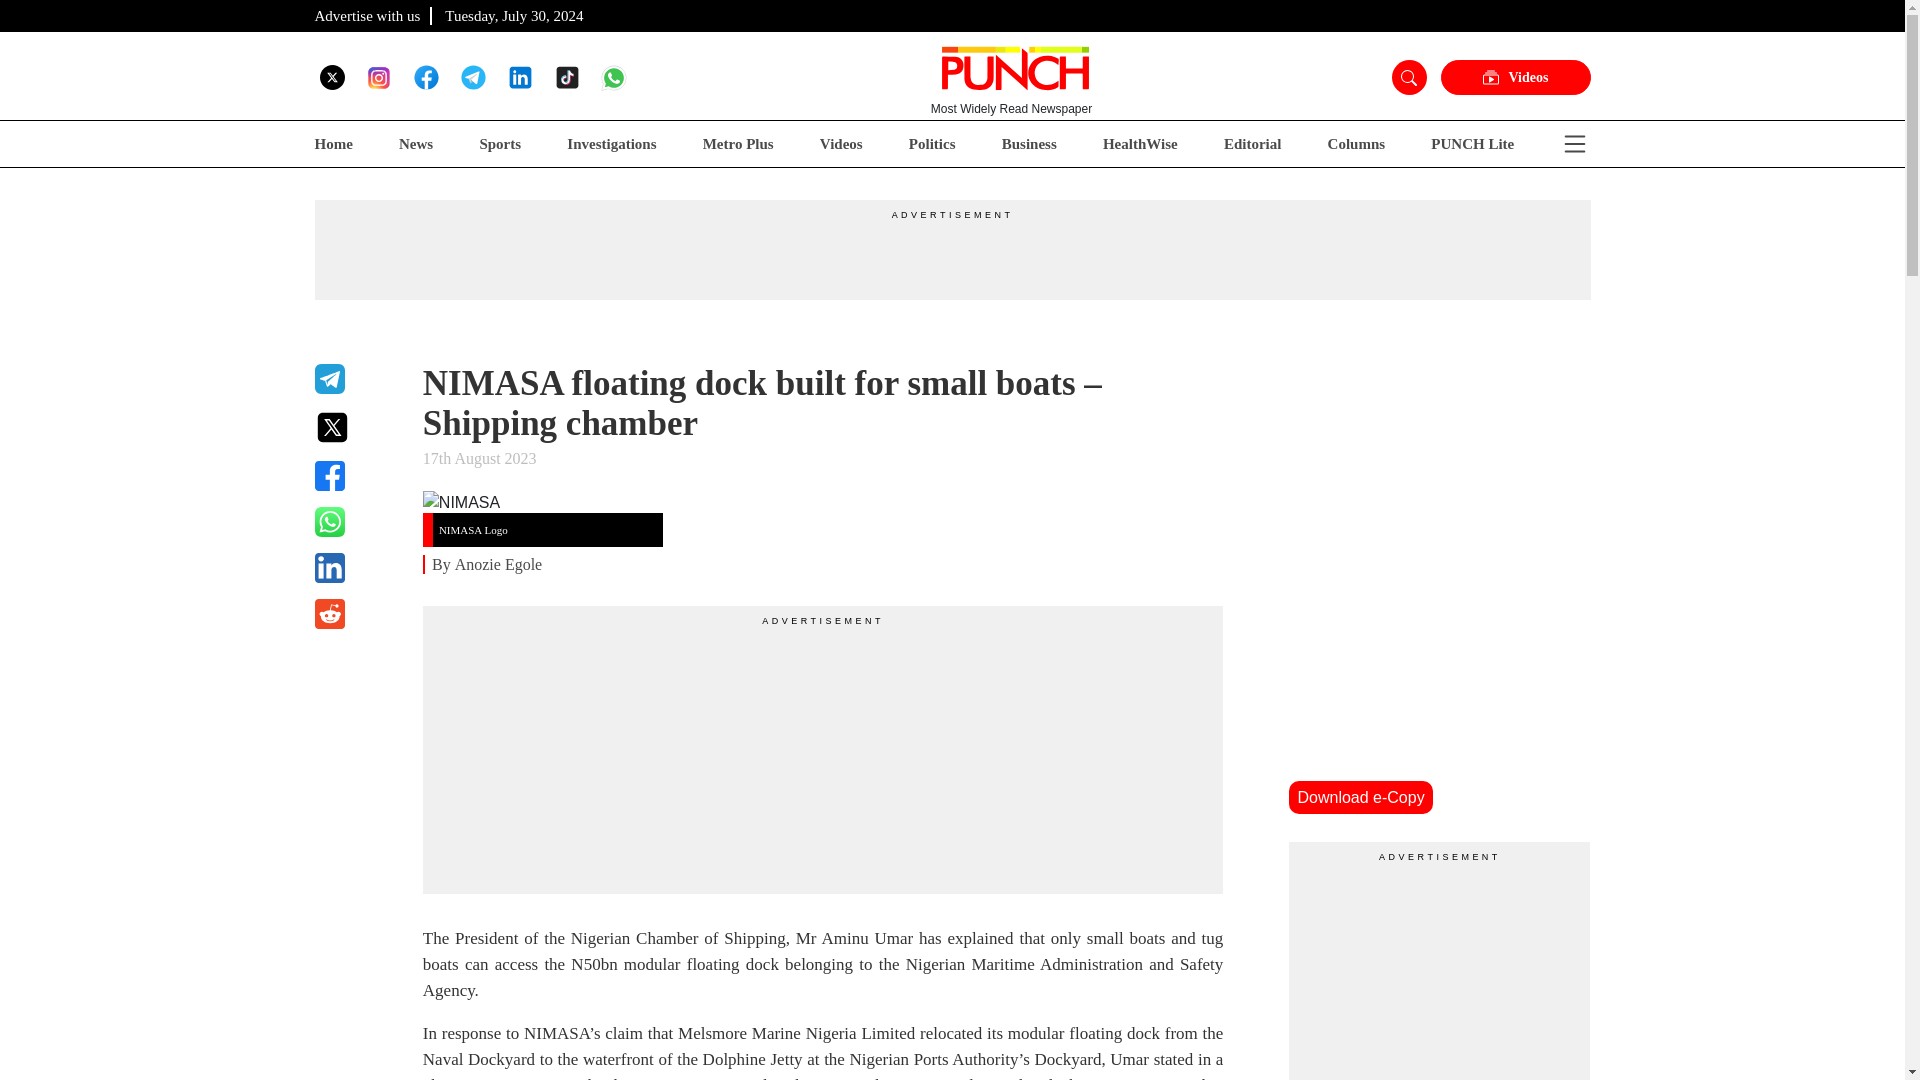 The height and width of the screenshot is (1080, 1920). Describe the element at coordinates (1030, 144) in the screenshot. I see `Business` at that location.